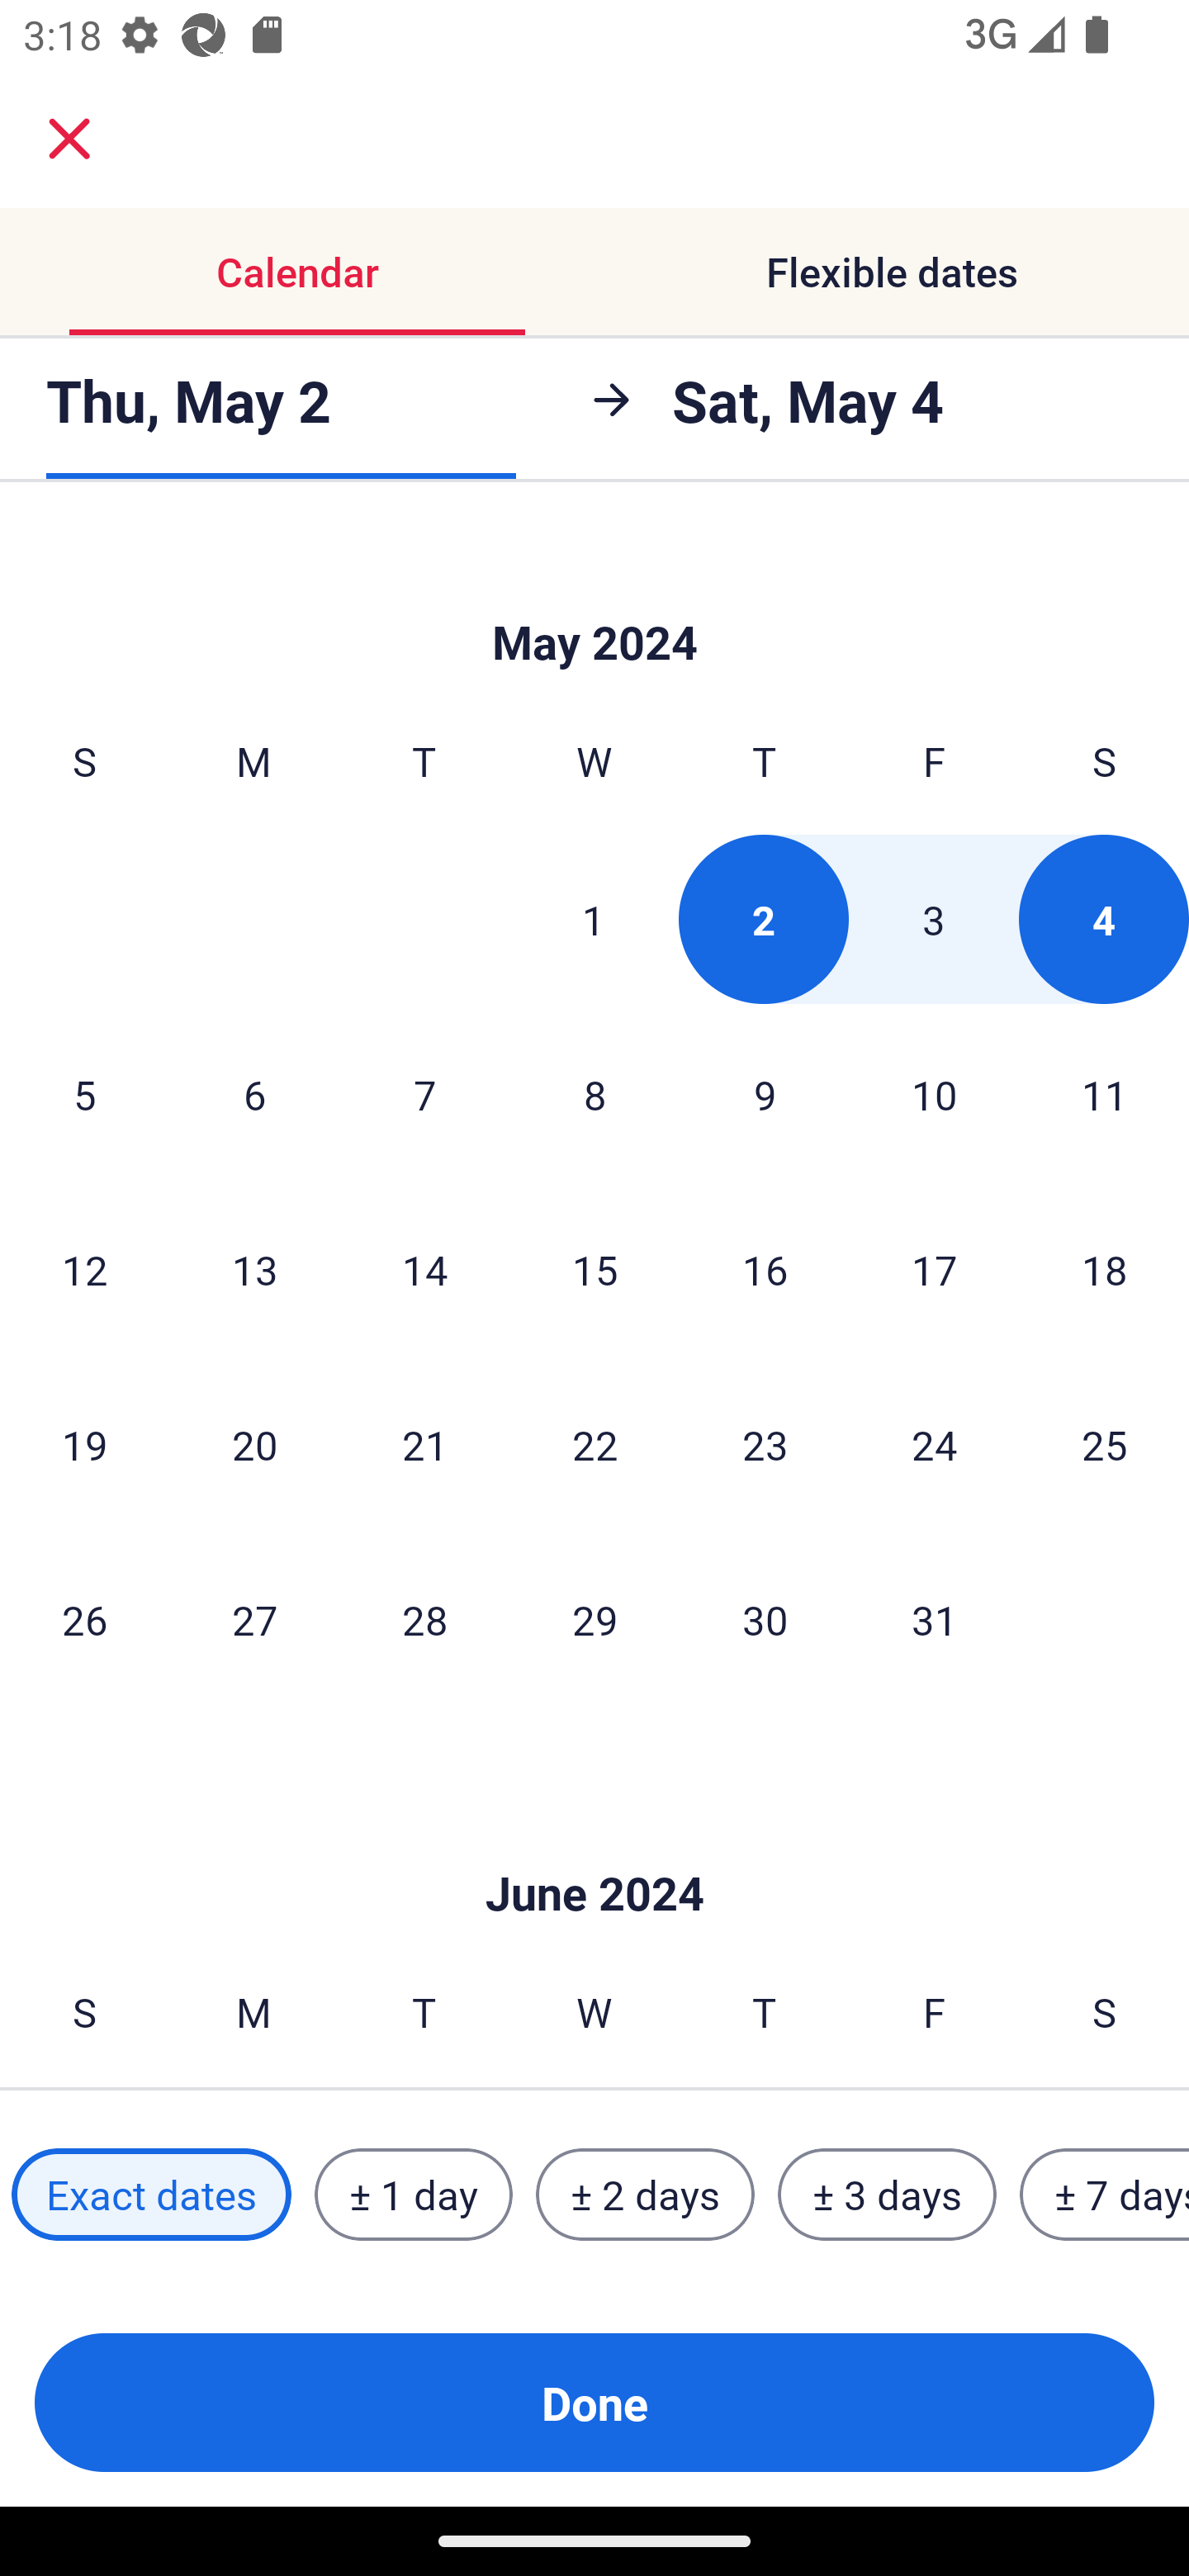  Describe the element at coordinates (765, 1095) in the screenshot. I see `9 Thursday, May 9, 2024` at that location.